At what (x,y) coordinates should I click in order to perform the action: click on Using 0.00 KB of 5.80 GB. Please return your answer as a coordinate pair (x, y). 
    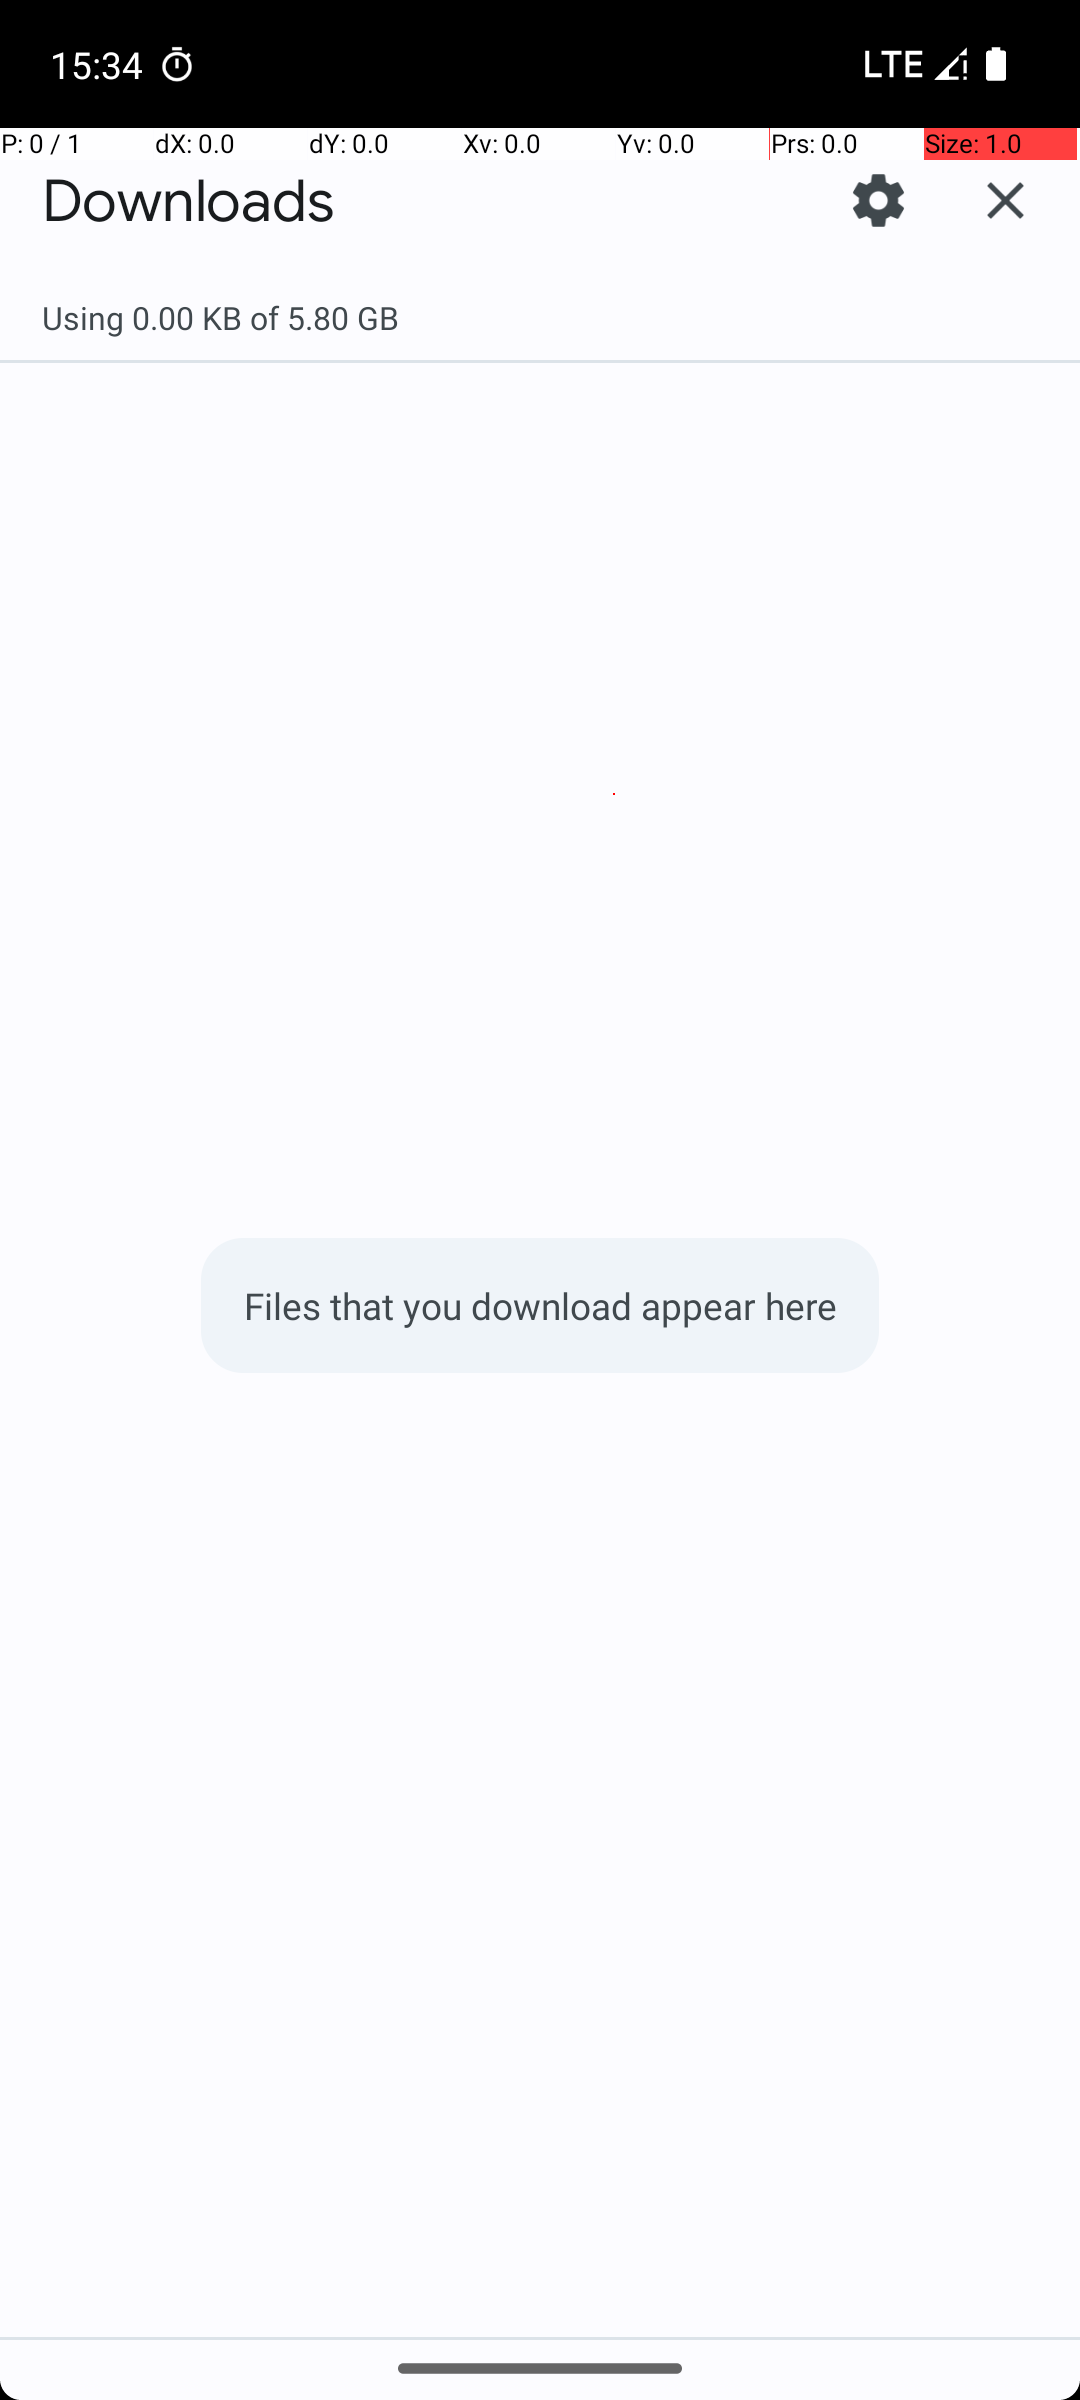
    Looking at the image, I should click on (540, 318).